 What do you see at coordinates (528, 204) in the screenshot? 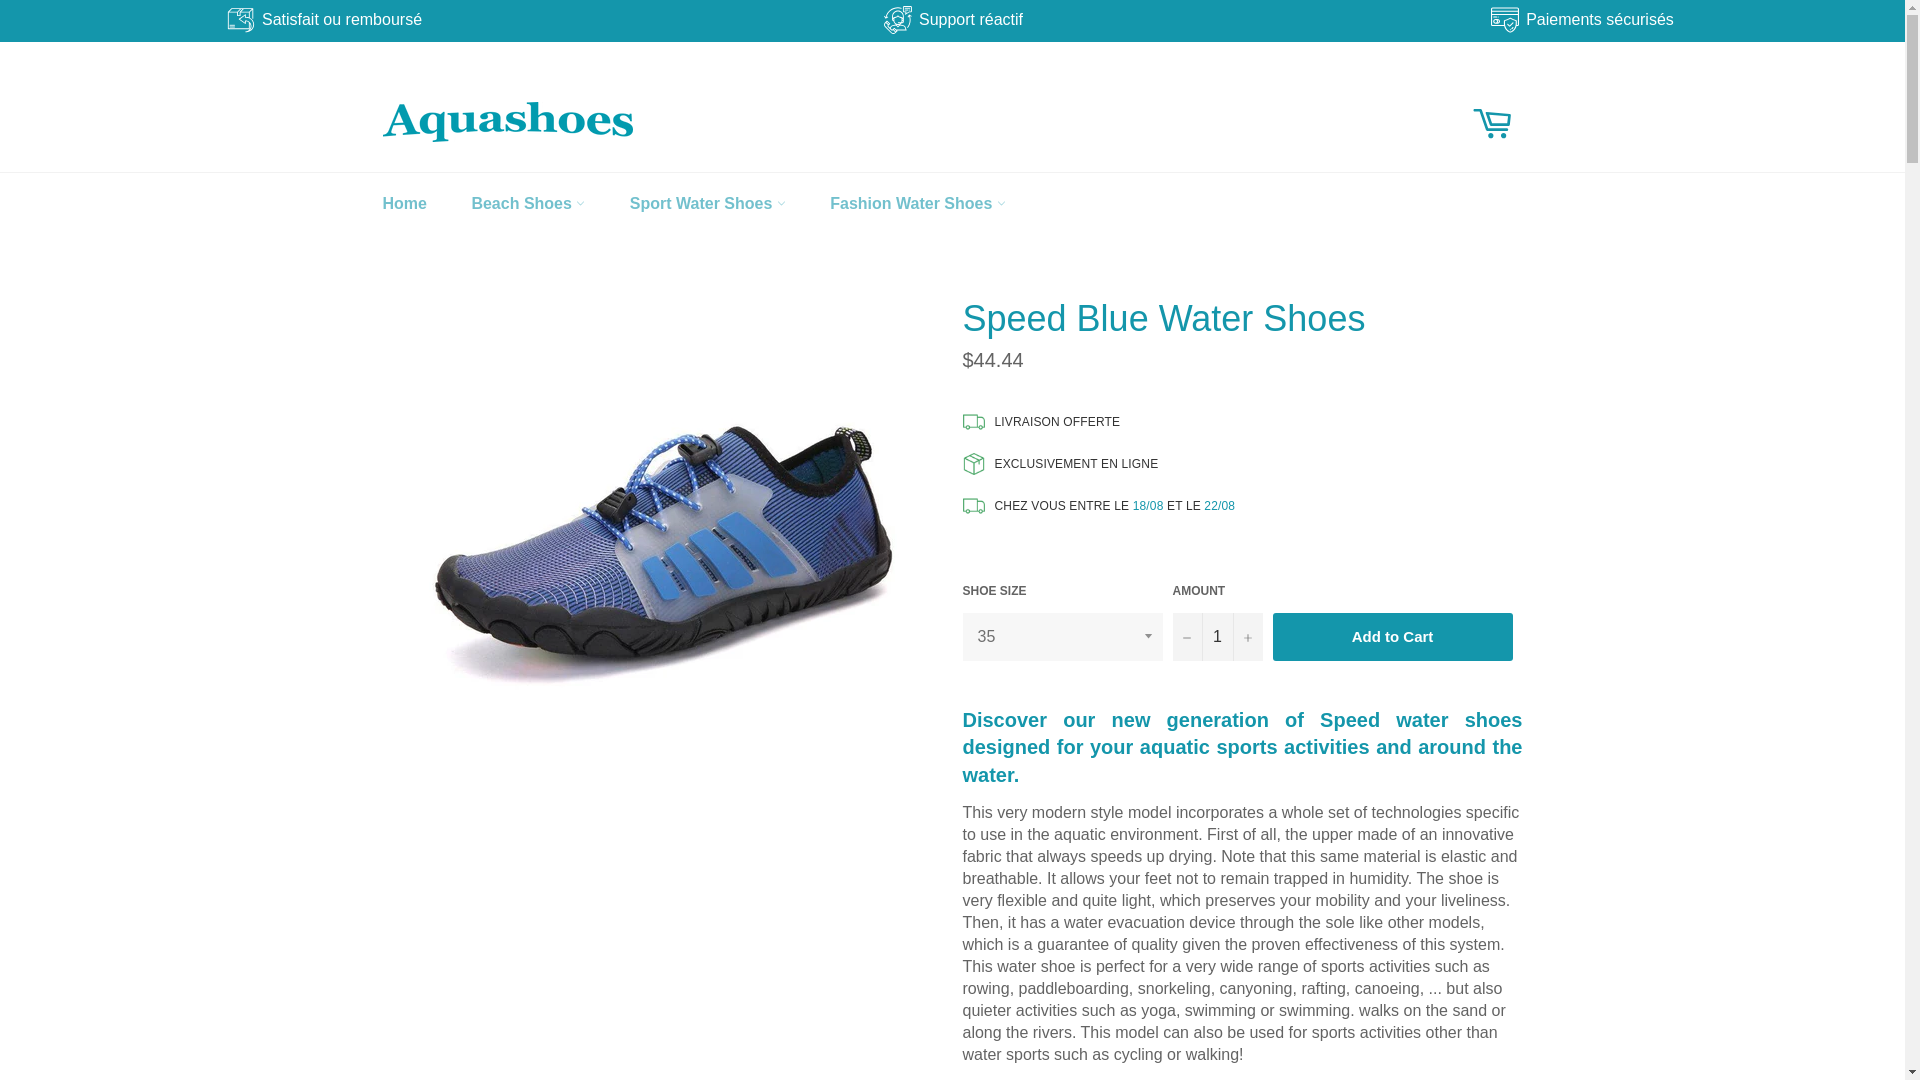
I see `Beach Shoes` at bounding box center [528, 204].